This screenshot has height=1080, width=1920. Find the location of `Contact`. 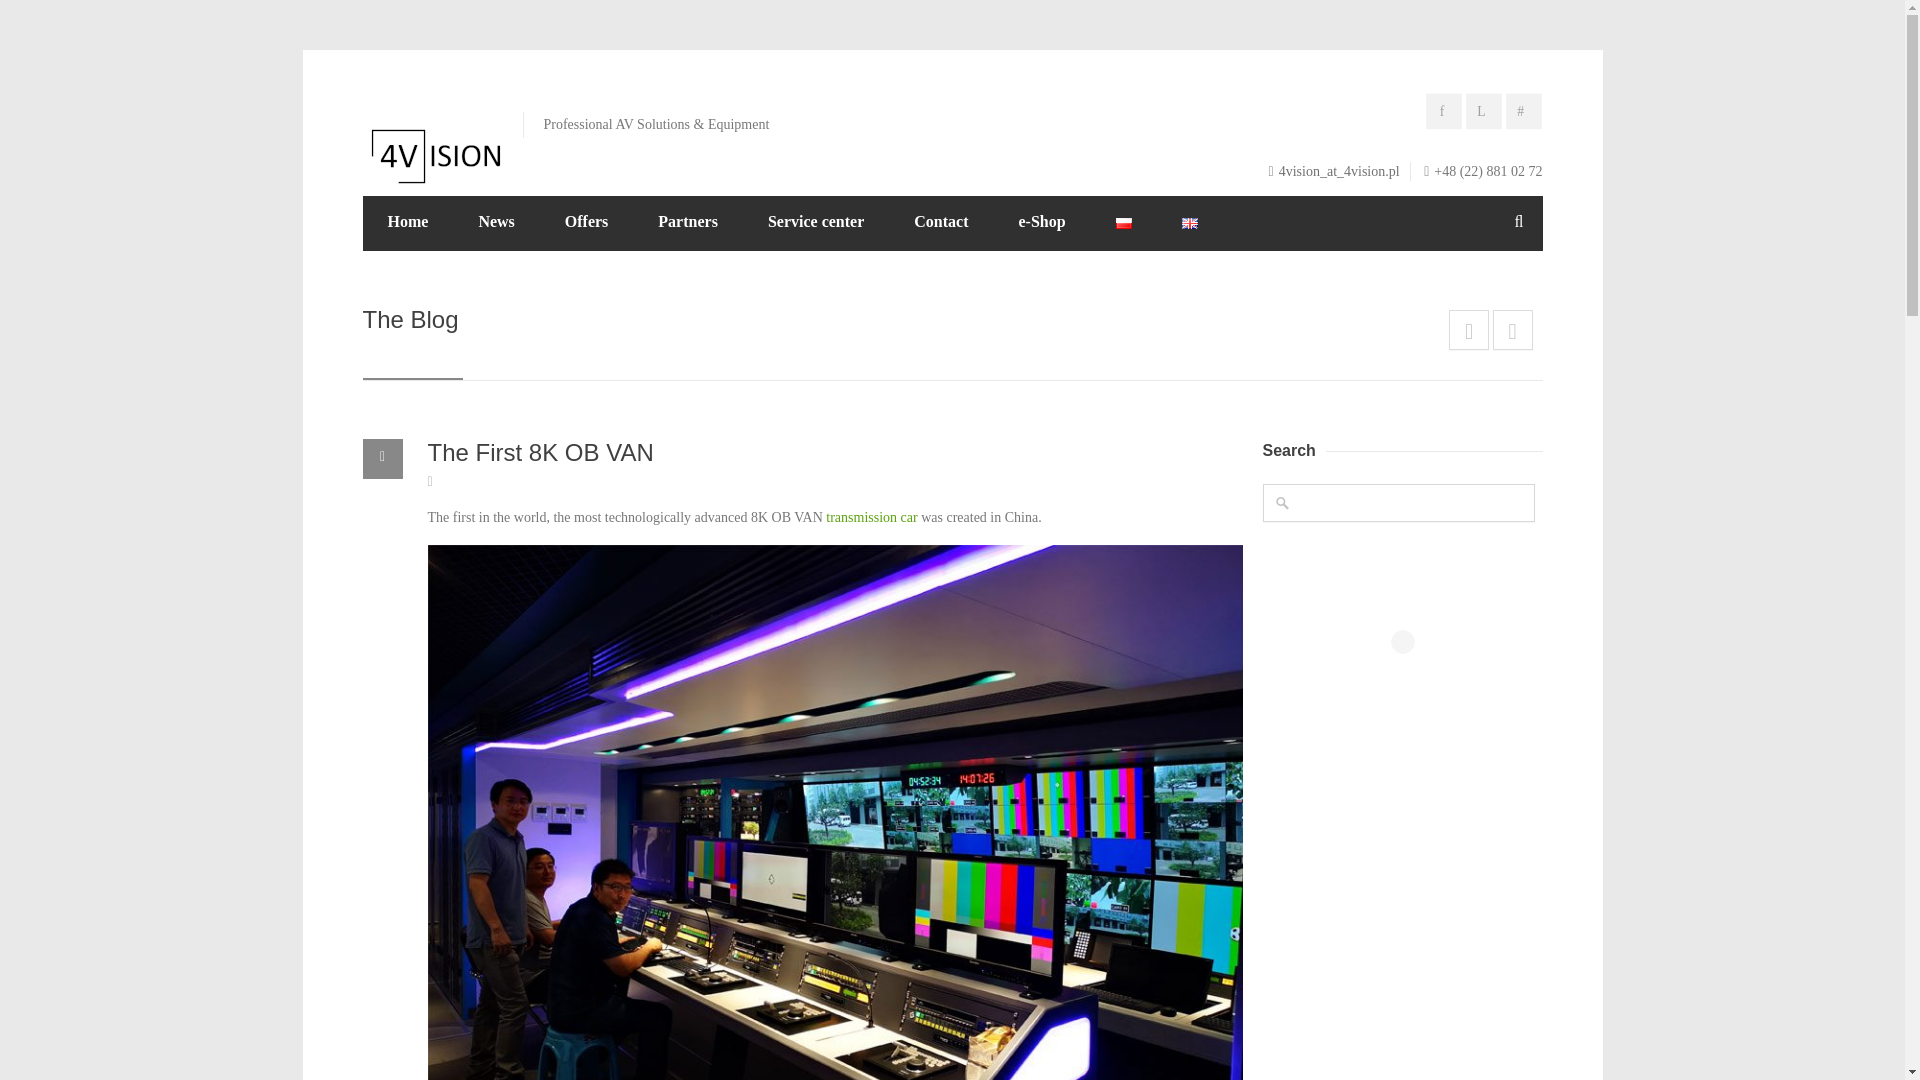

Contact is located at coordinates (940, 222).